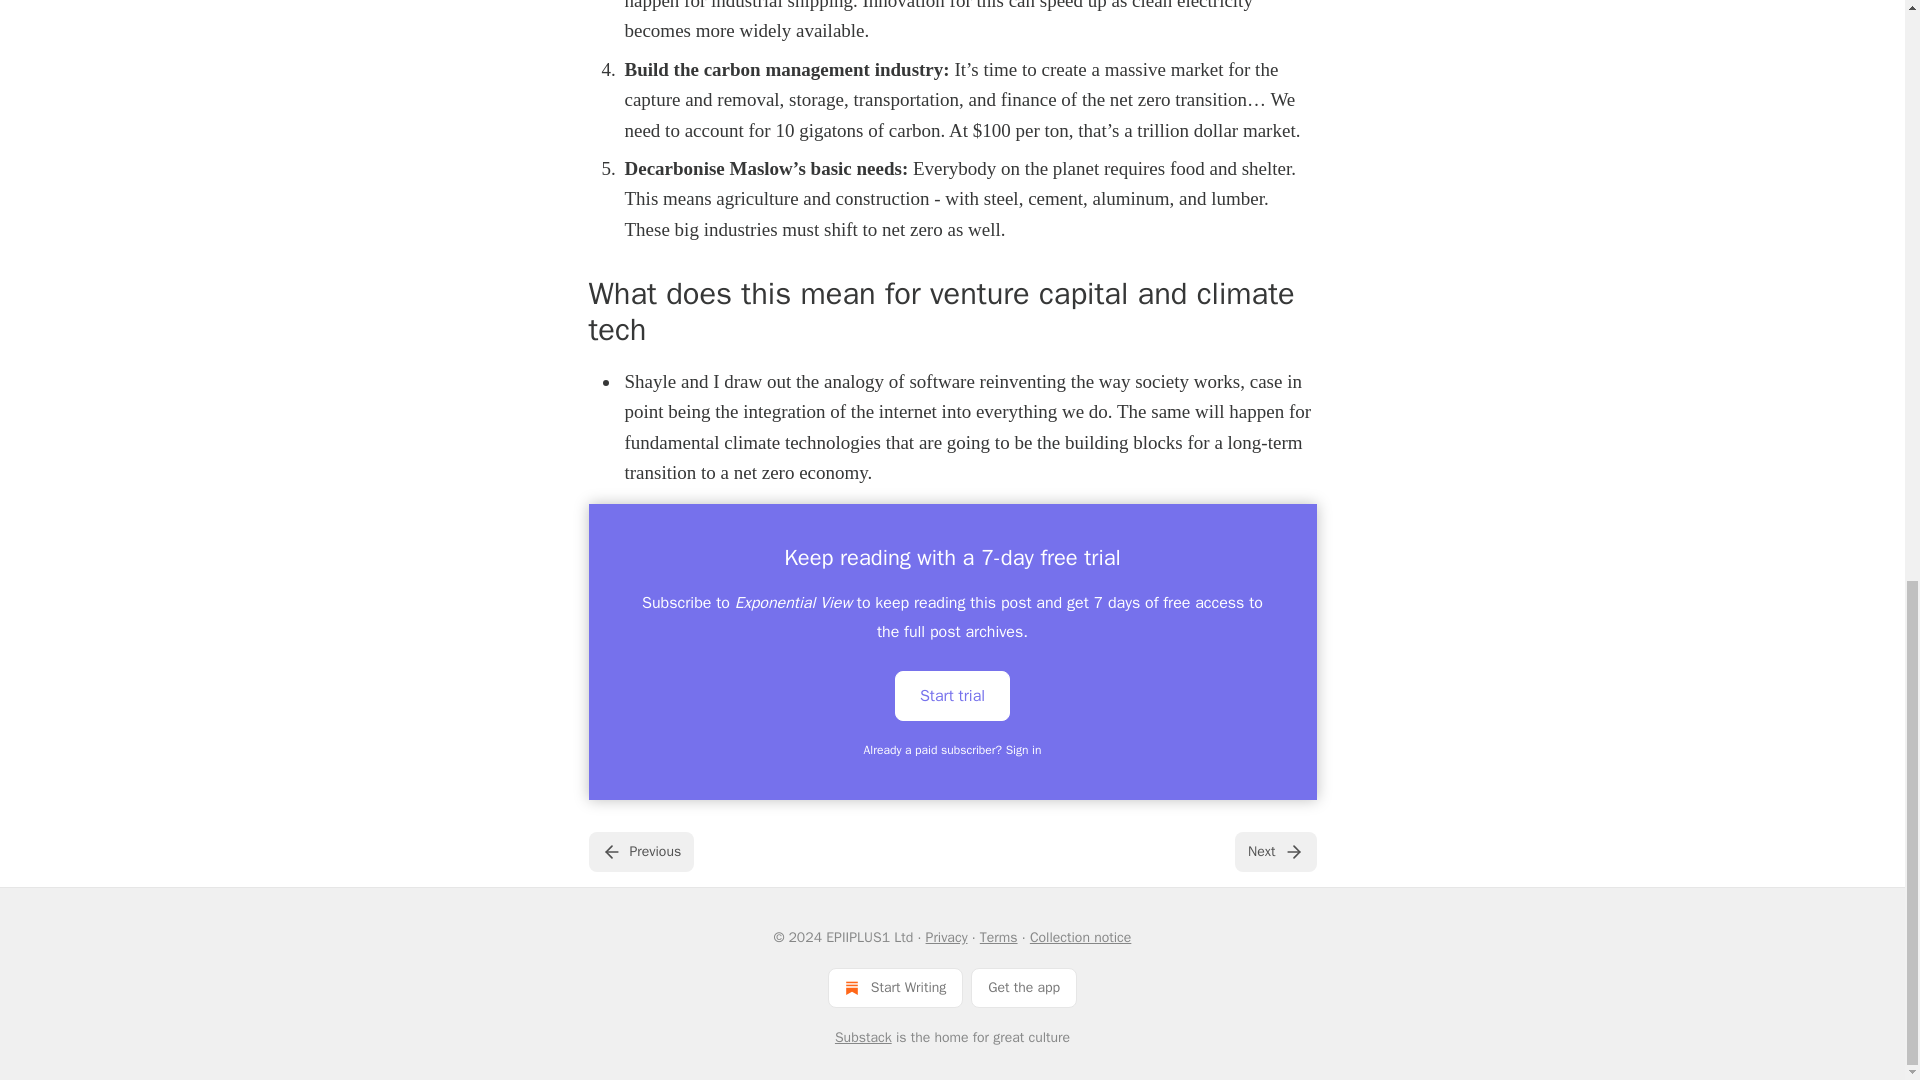 This screenshot has height=1080, width=1920. Describe the element at coordinates (895, 987) in the screenshot. I see `Start Writing` at that location.